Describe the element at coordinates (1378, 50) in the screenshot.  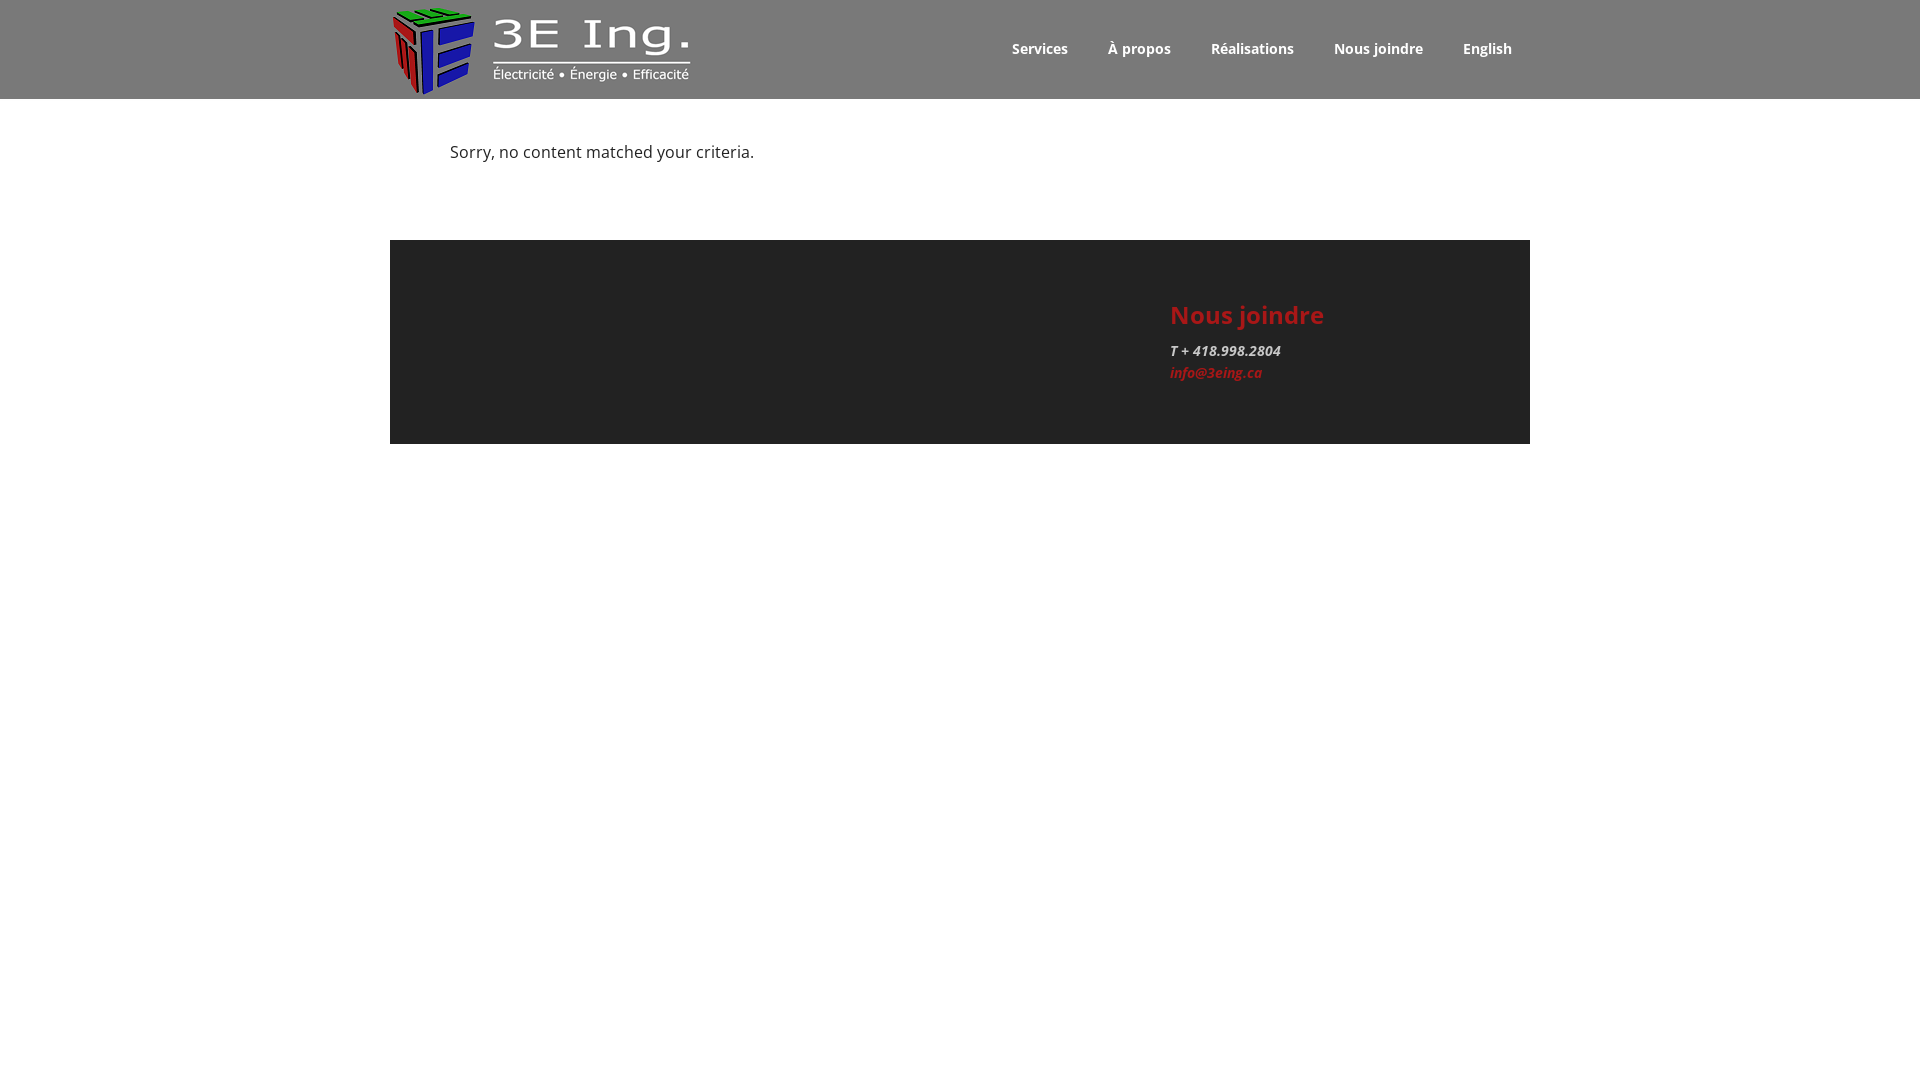
I see `Nous joindre` at that location.